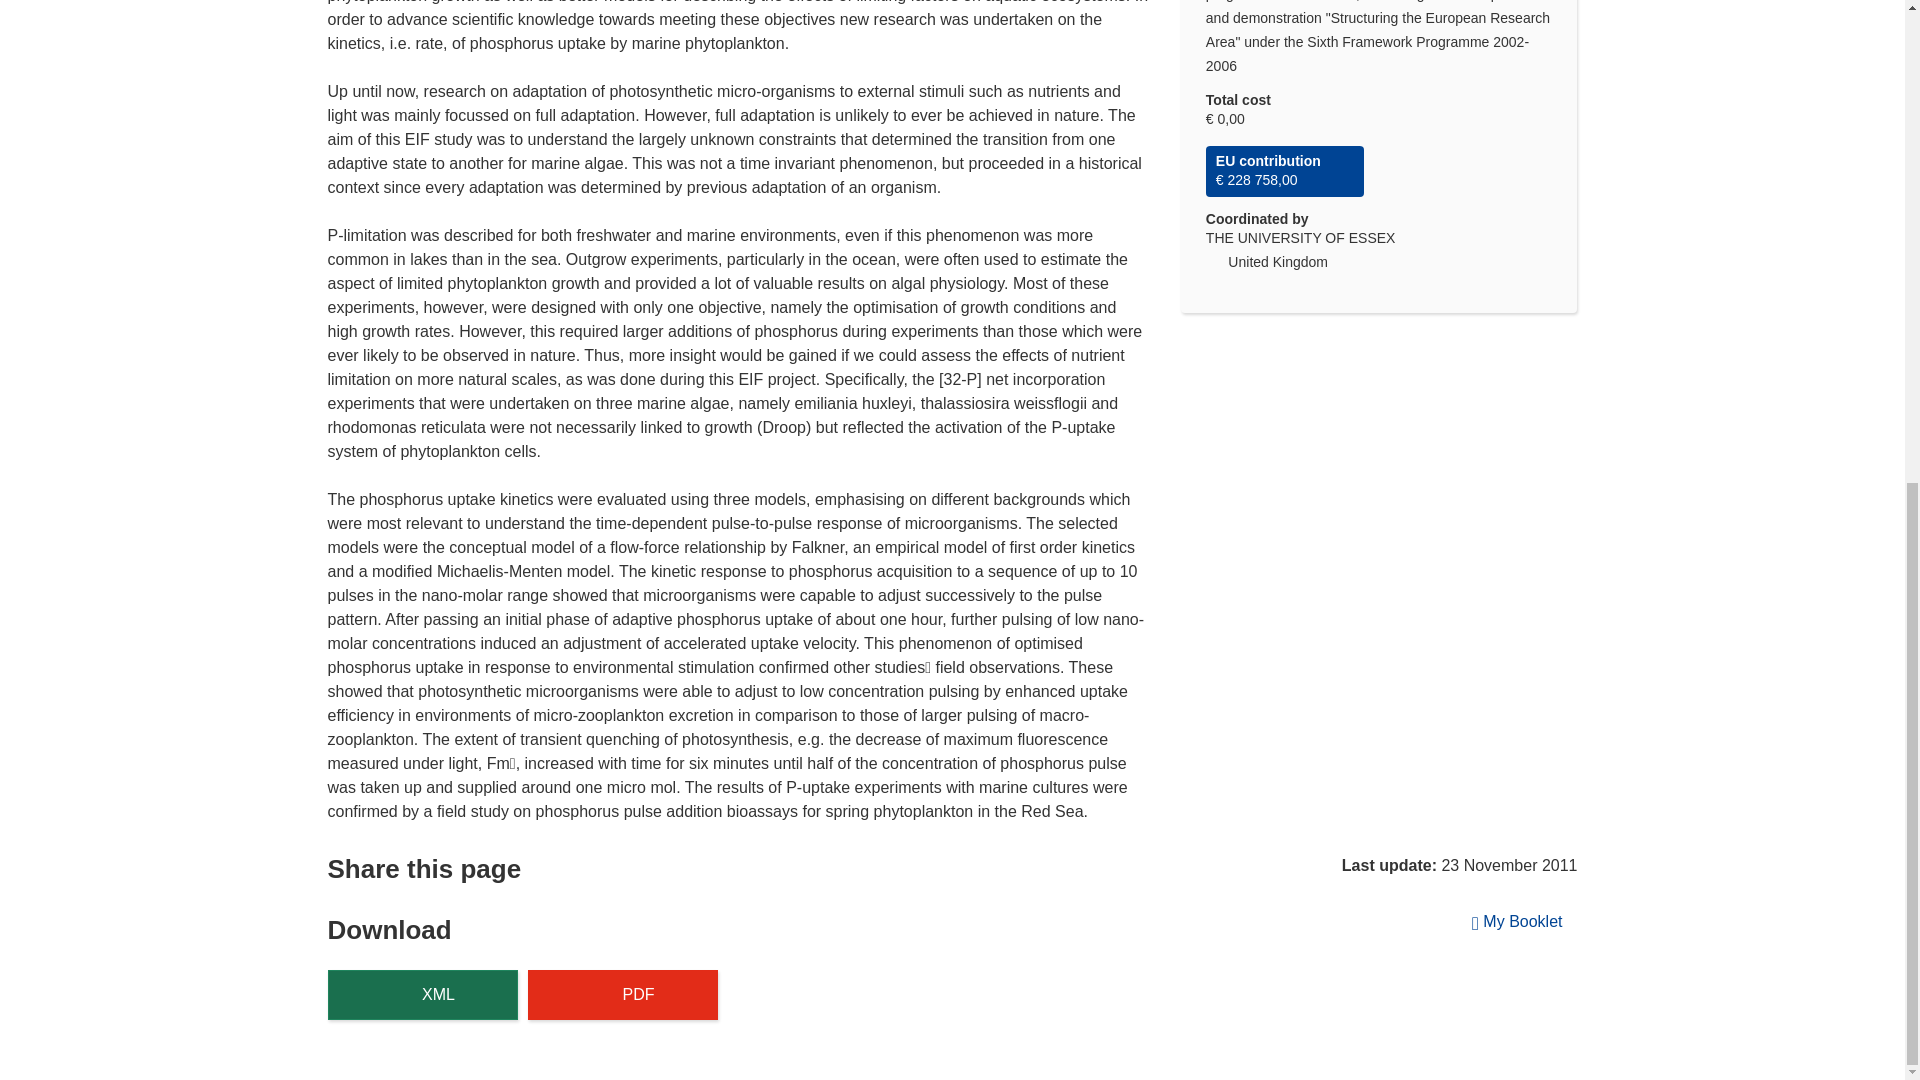  What do you see at coordinates (623, 994) in the screenshot?
I see `PDF` at bounding box center [623, 994].